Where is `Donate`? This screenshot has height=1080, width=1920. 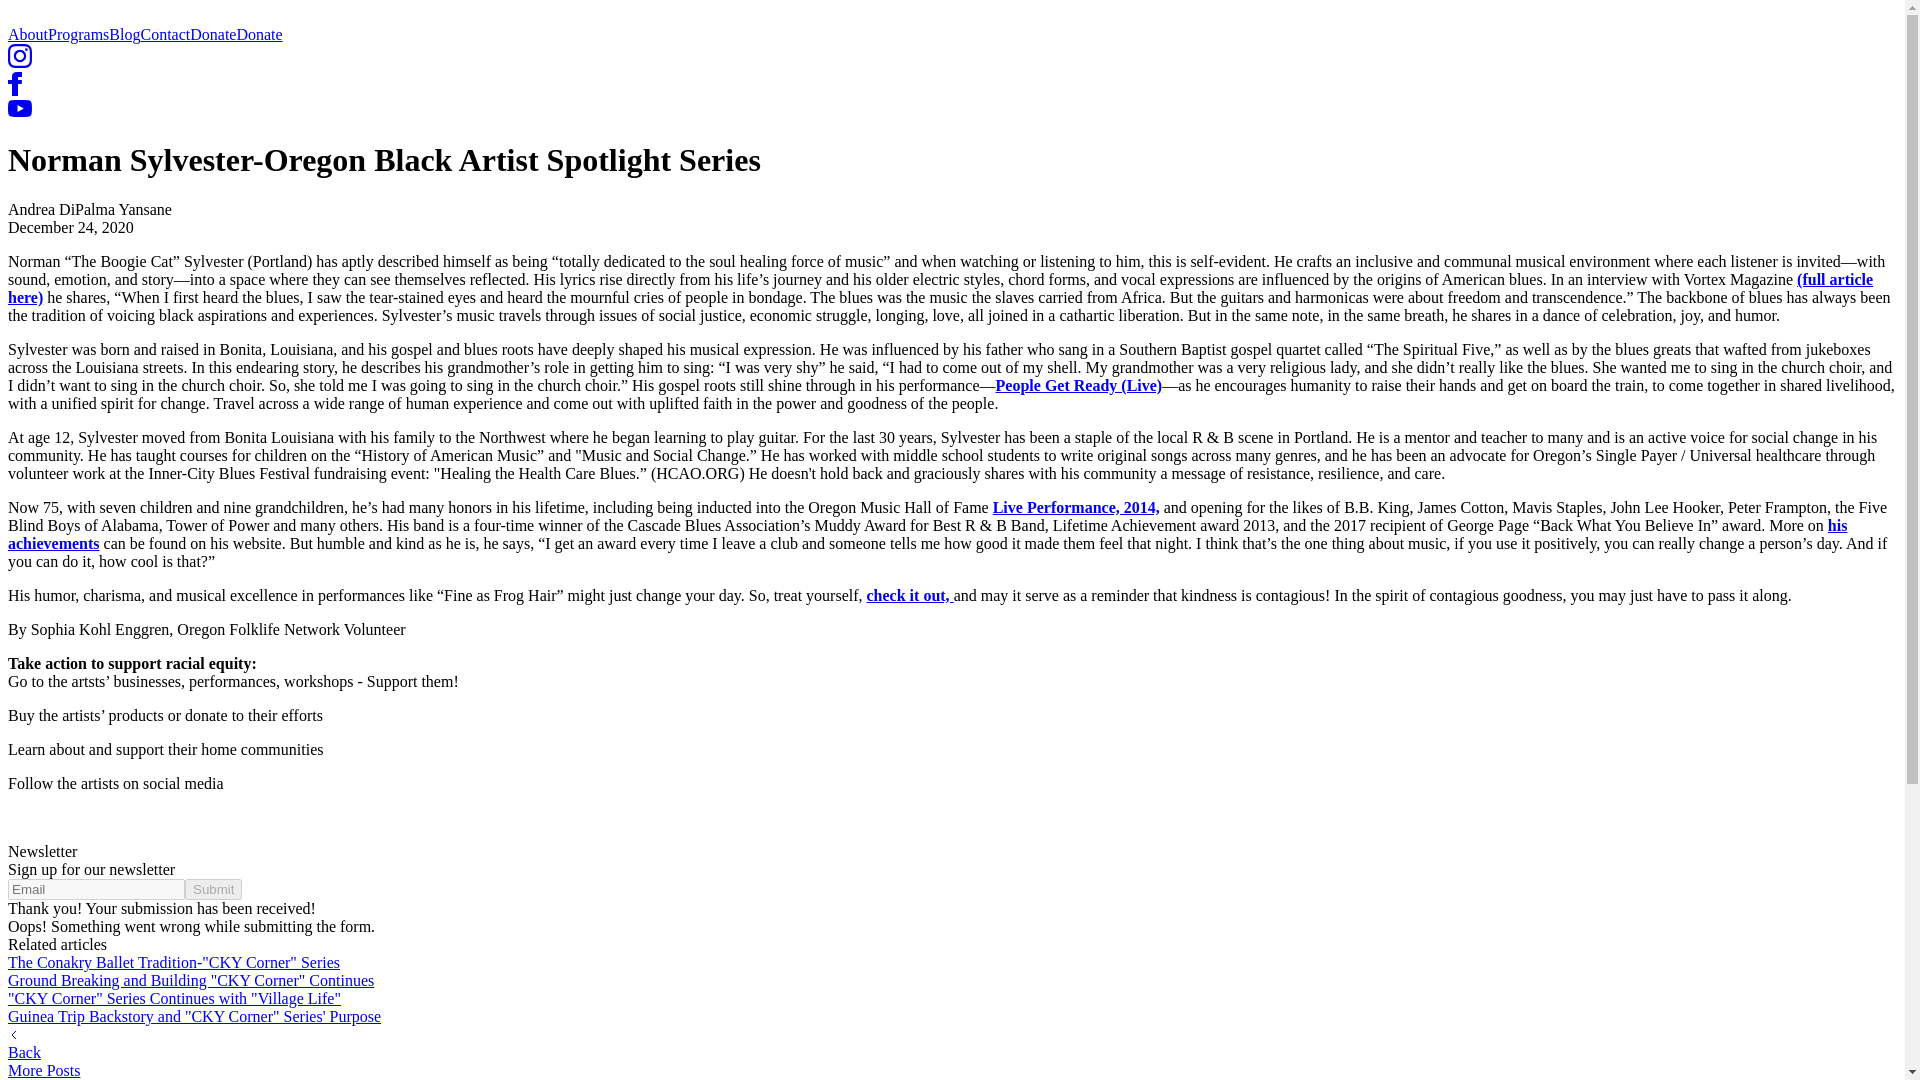
Donate is located at coordinates (213, 34).